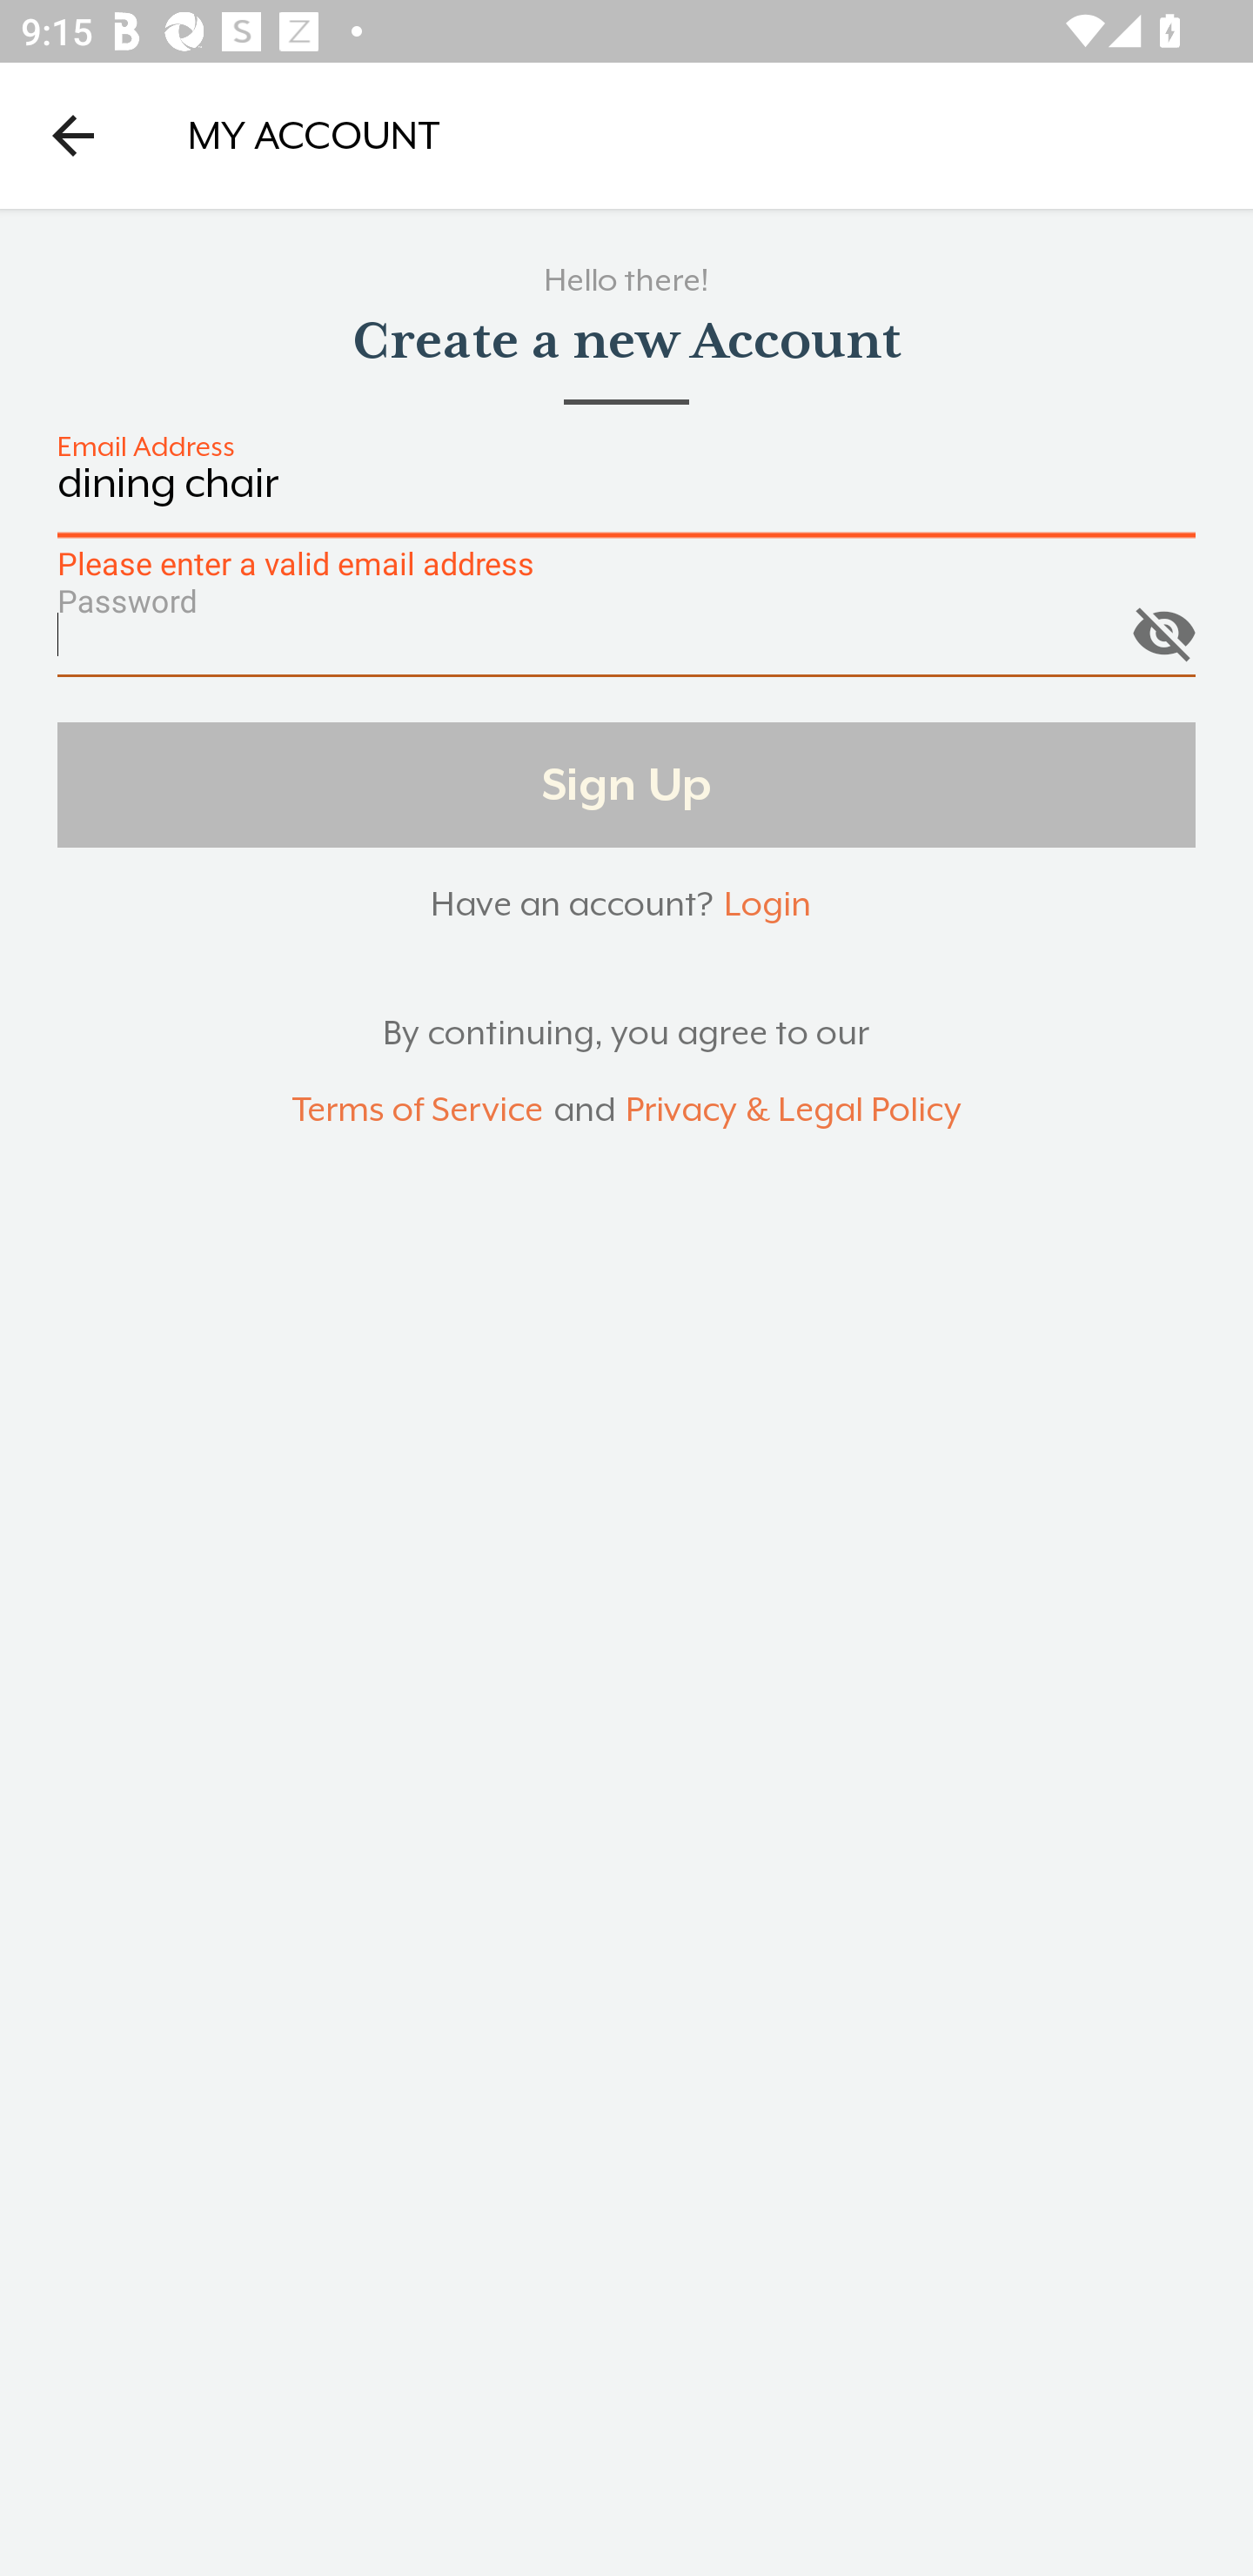 The height and width of the screenshot is (2576, 1253). Describe the element at coordinates (73, 135) in the screenshot. I see `Navigate up` at that location.